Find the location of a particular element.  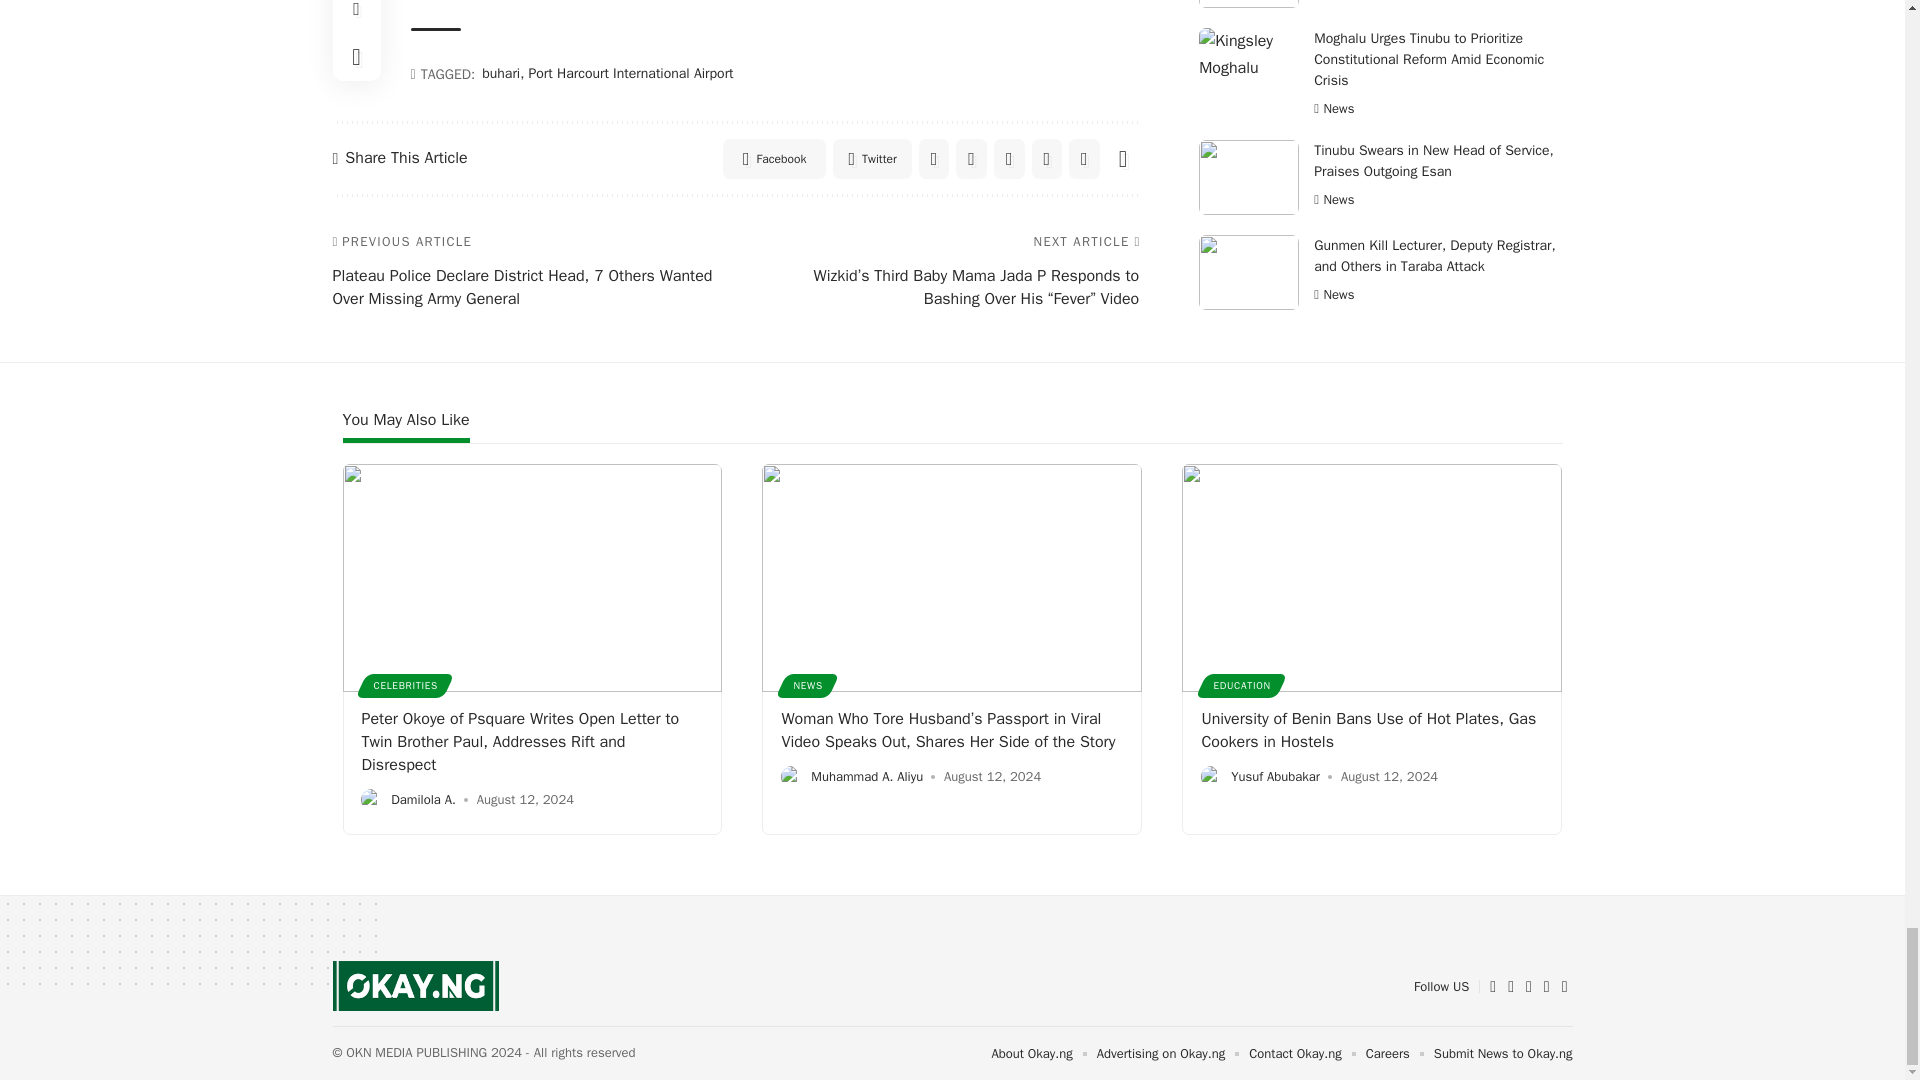

Okay.ng is located at coordinates (416, 986).